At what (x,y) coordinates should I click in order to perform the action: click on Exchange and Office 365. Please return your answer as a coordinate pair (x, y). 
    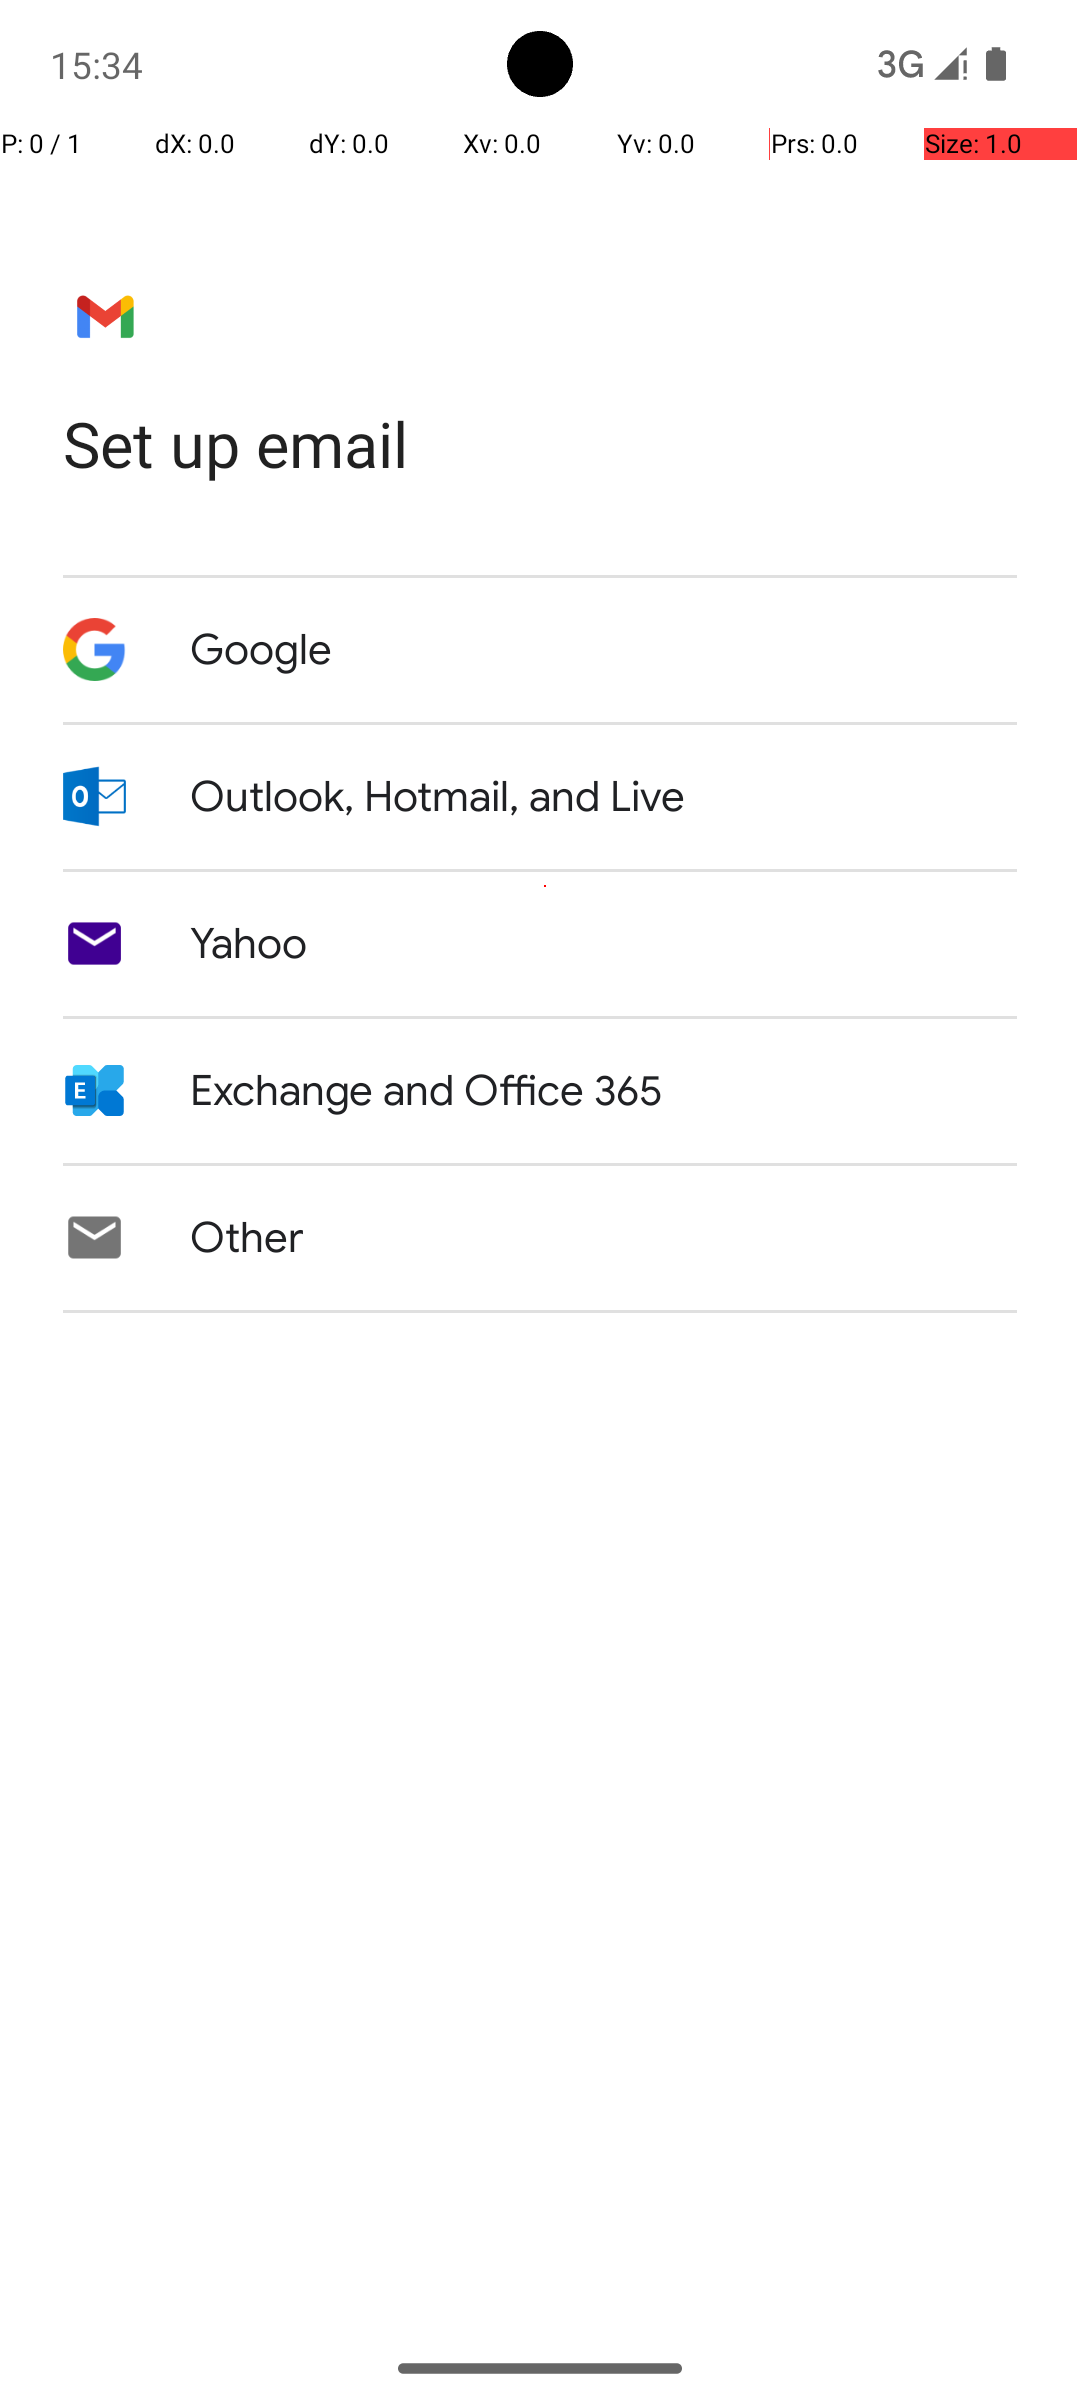
    Looking at the image, I should click on (426, 1091).